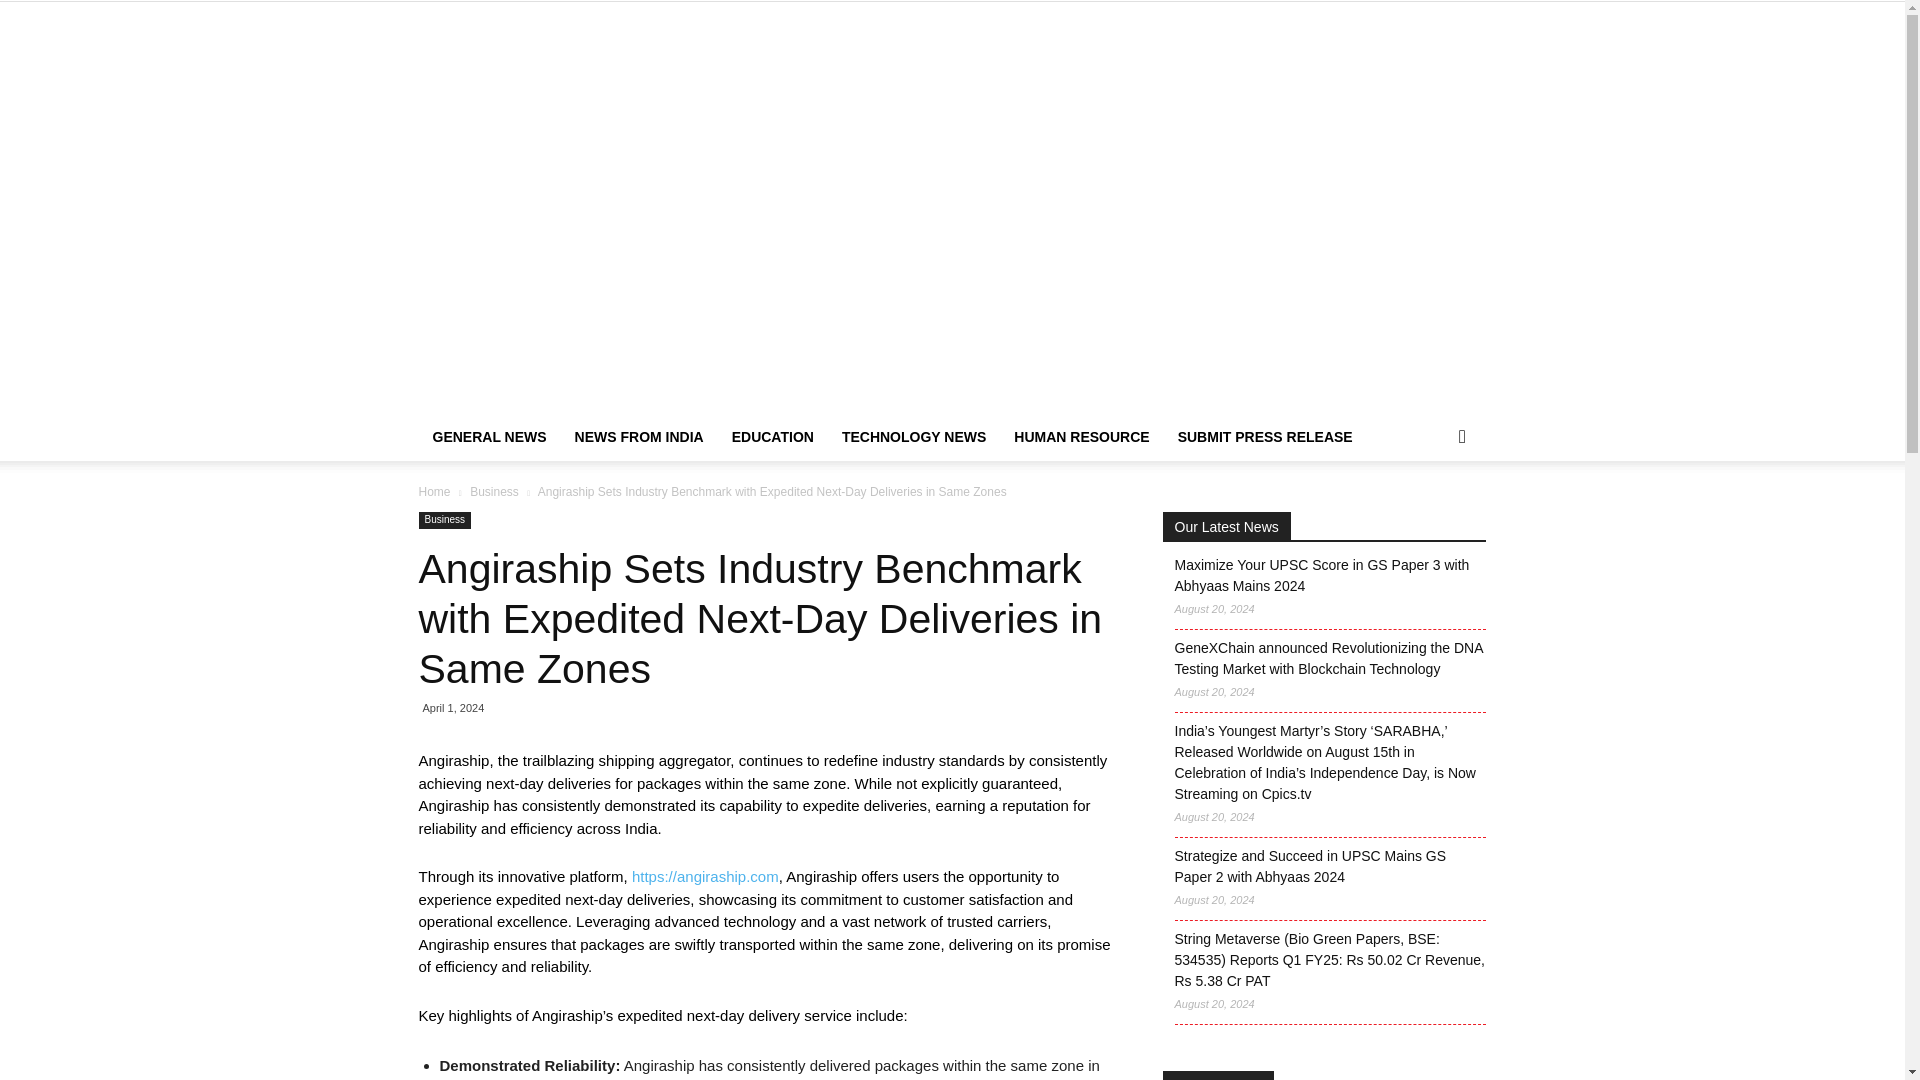 The image size is (1920, 1080). Describe the element at coordinates (494, 491) in the screenshot. I see `View all posts in Business` at that location.